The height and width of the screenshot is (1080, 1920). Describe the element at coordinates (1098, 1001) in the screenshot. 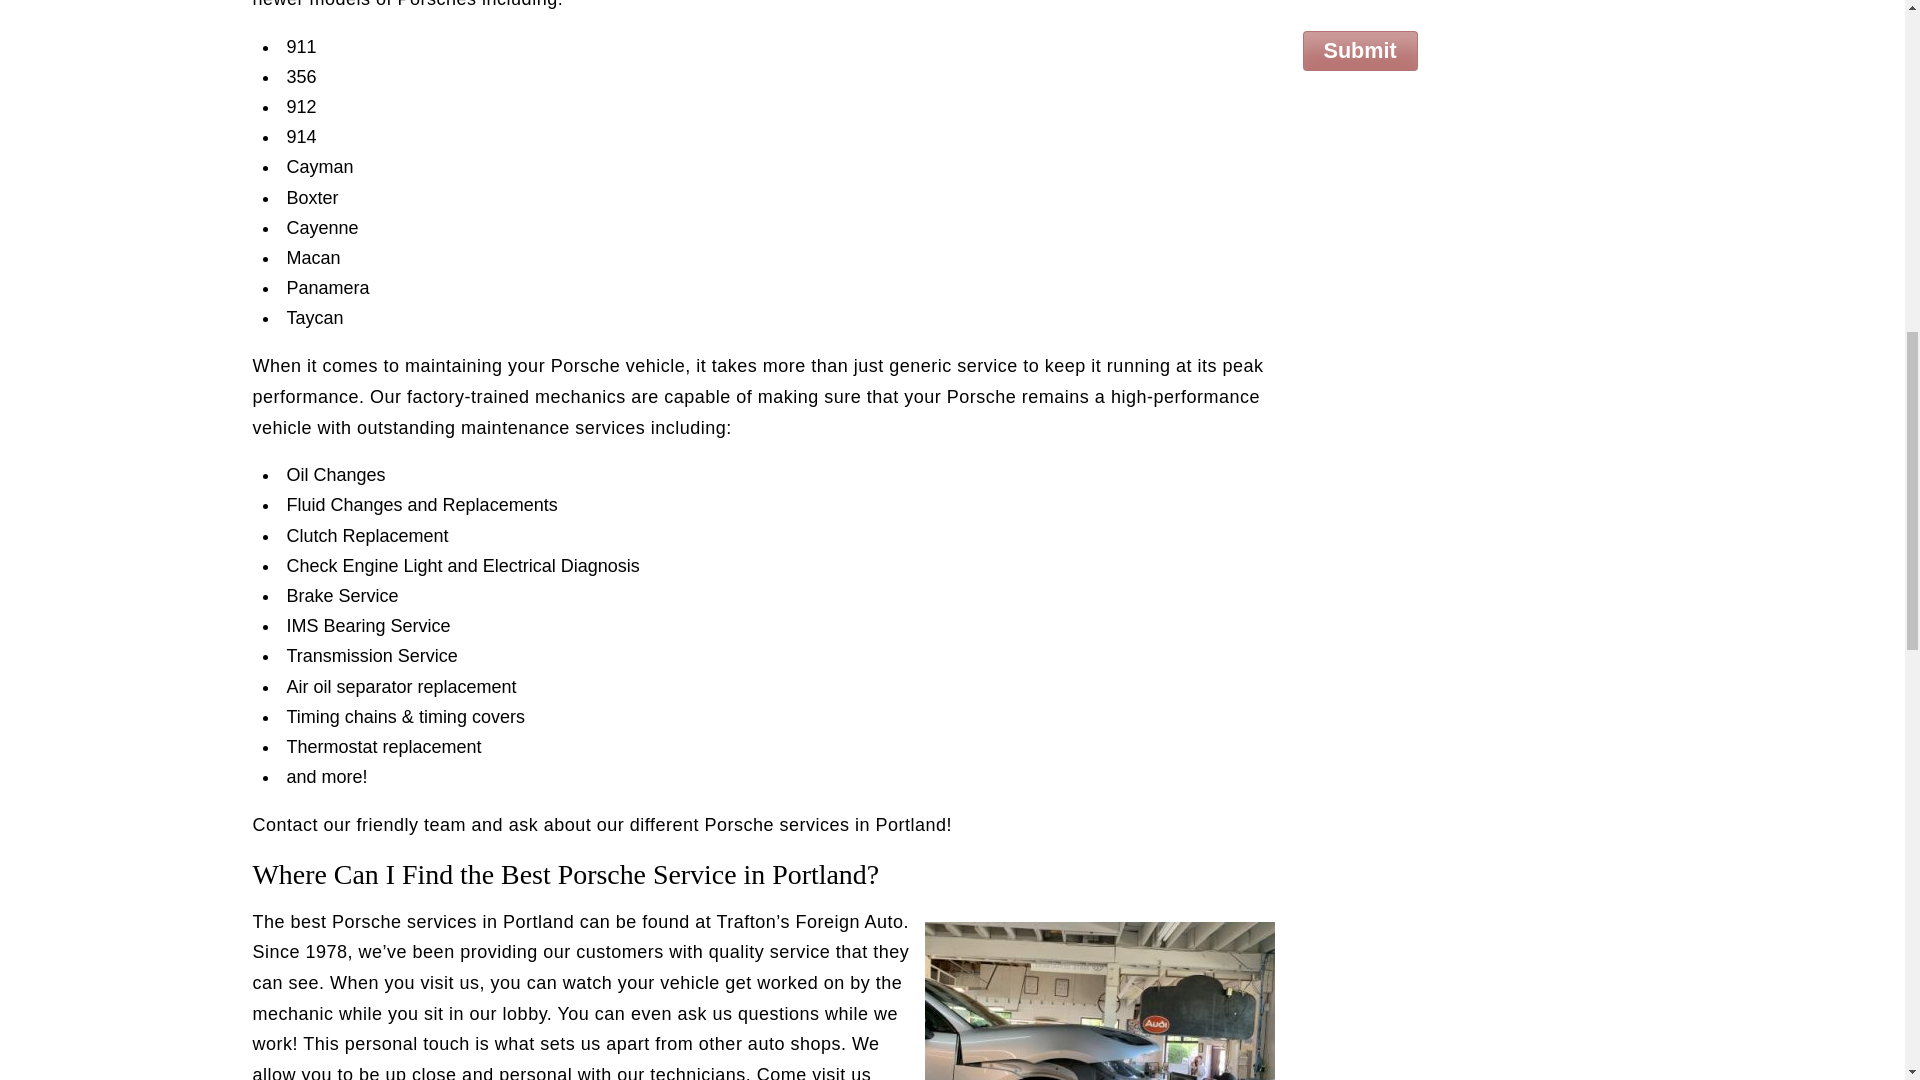

I see `Porsche Service Shop Portland` at that location.